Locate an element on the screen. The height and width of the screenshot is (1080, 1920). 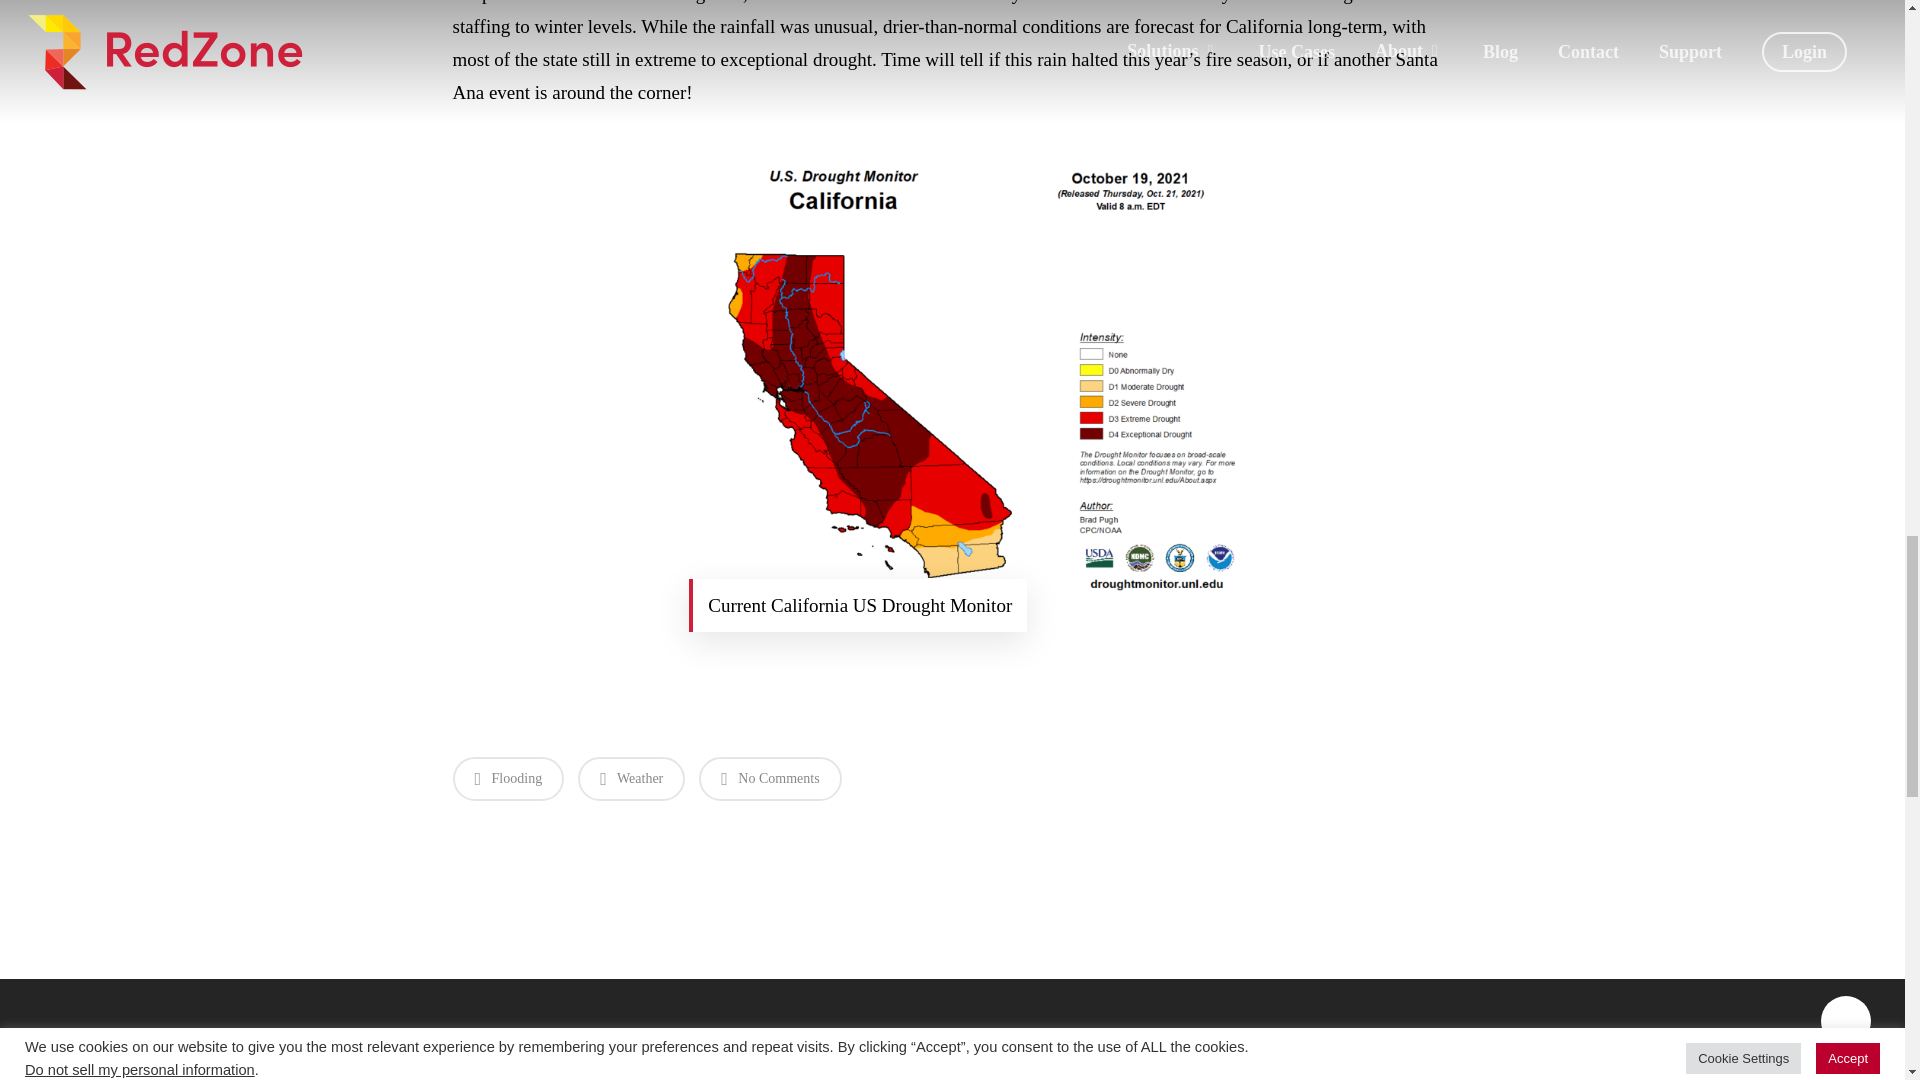
Flooding is located at coordinates (508, 779).